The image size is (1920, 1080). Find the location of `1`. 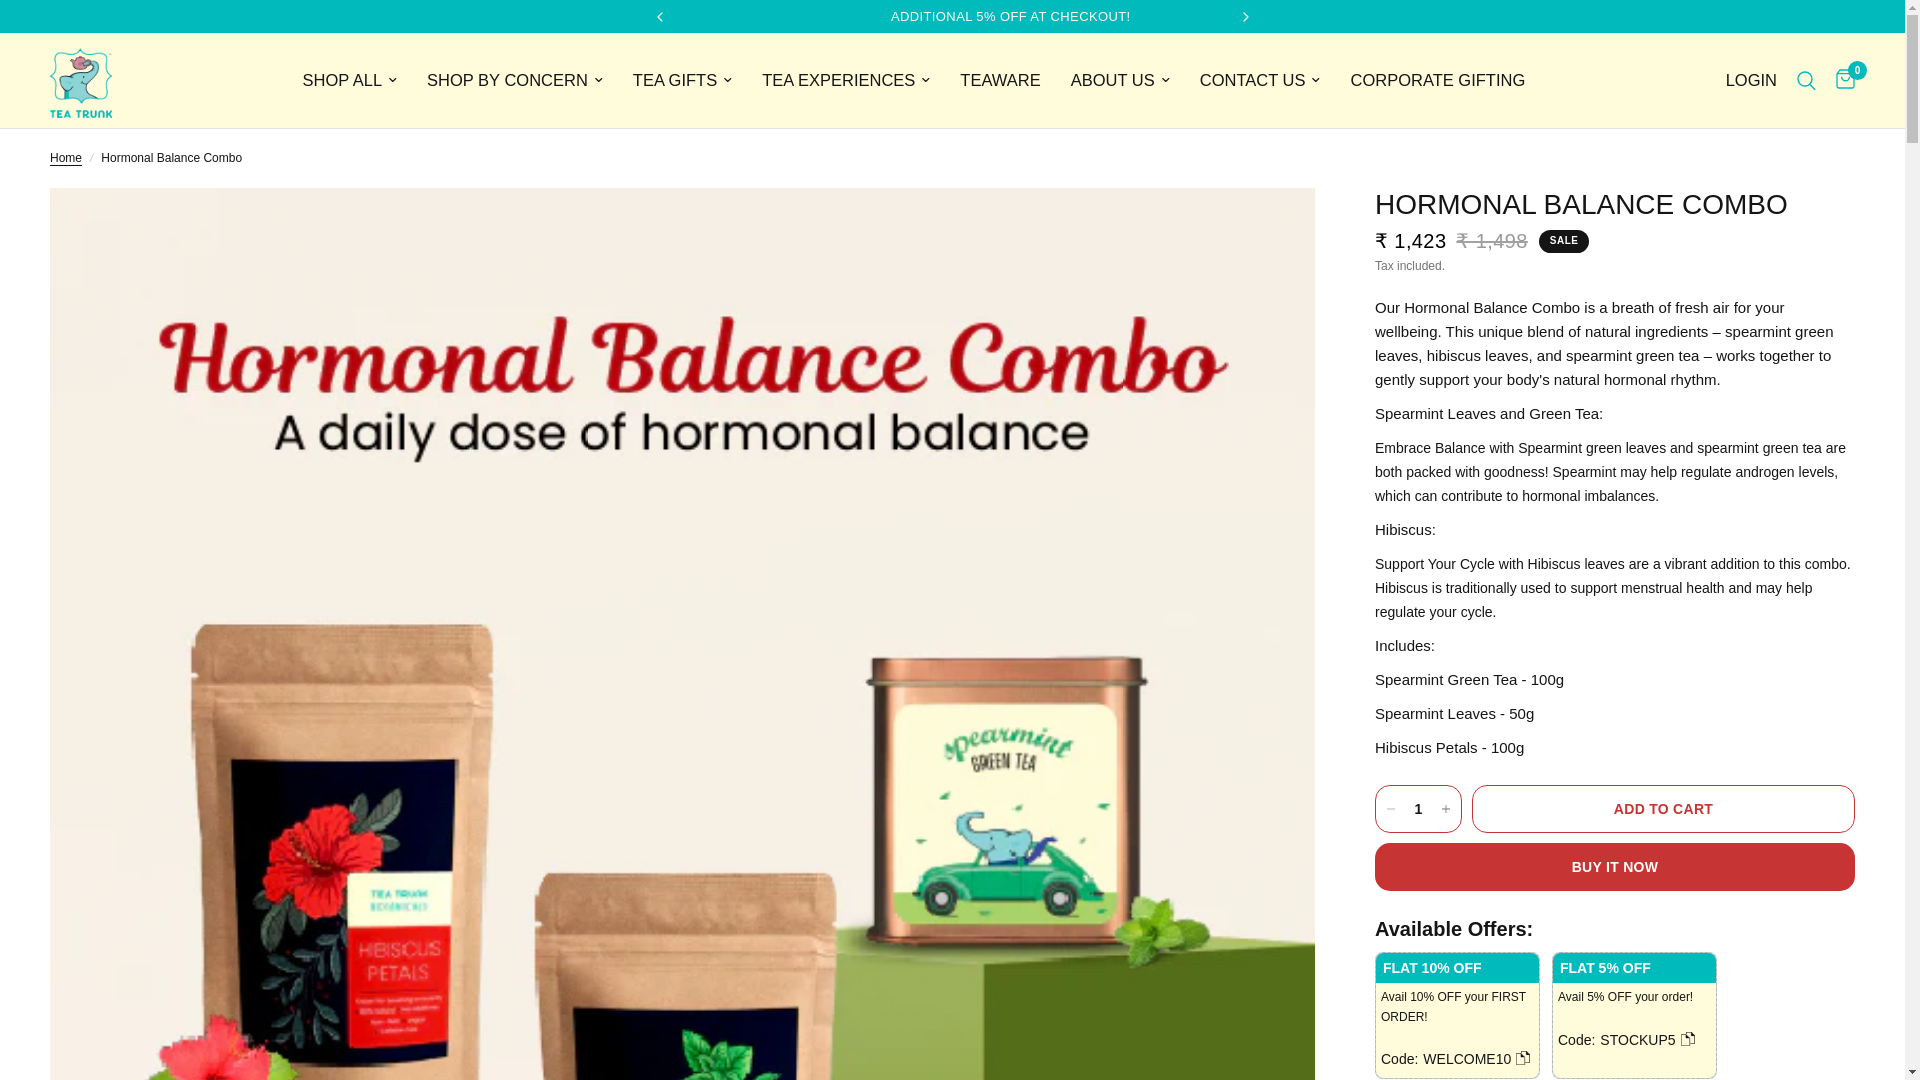

1 is located at coordinates (1418, 808).